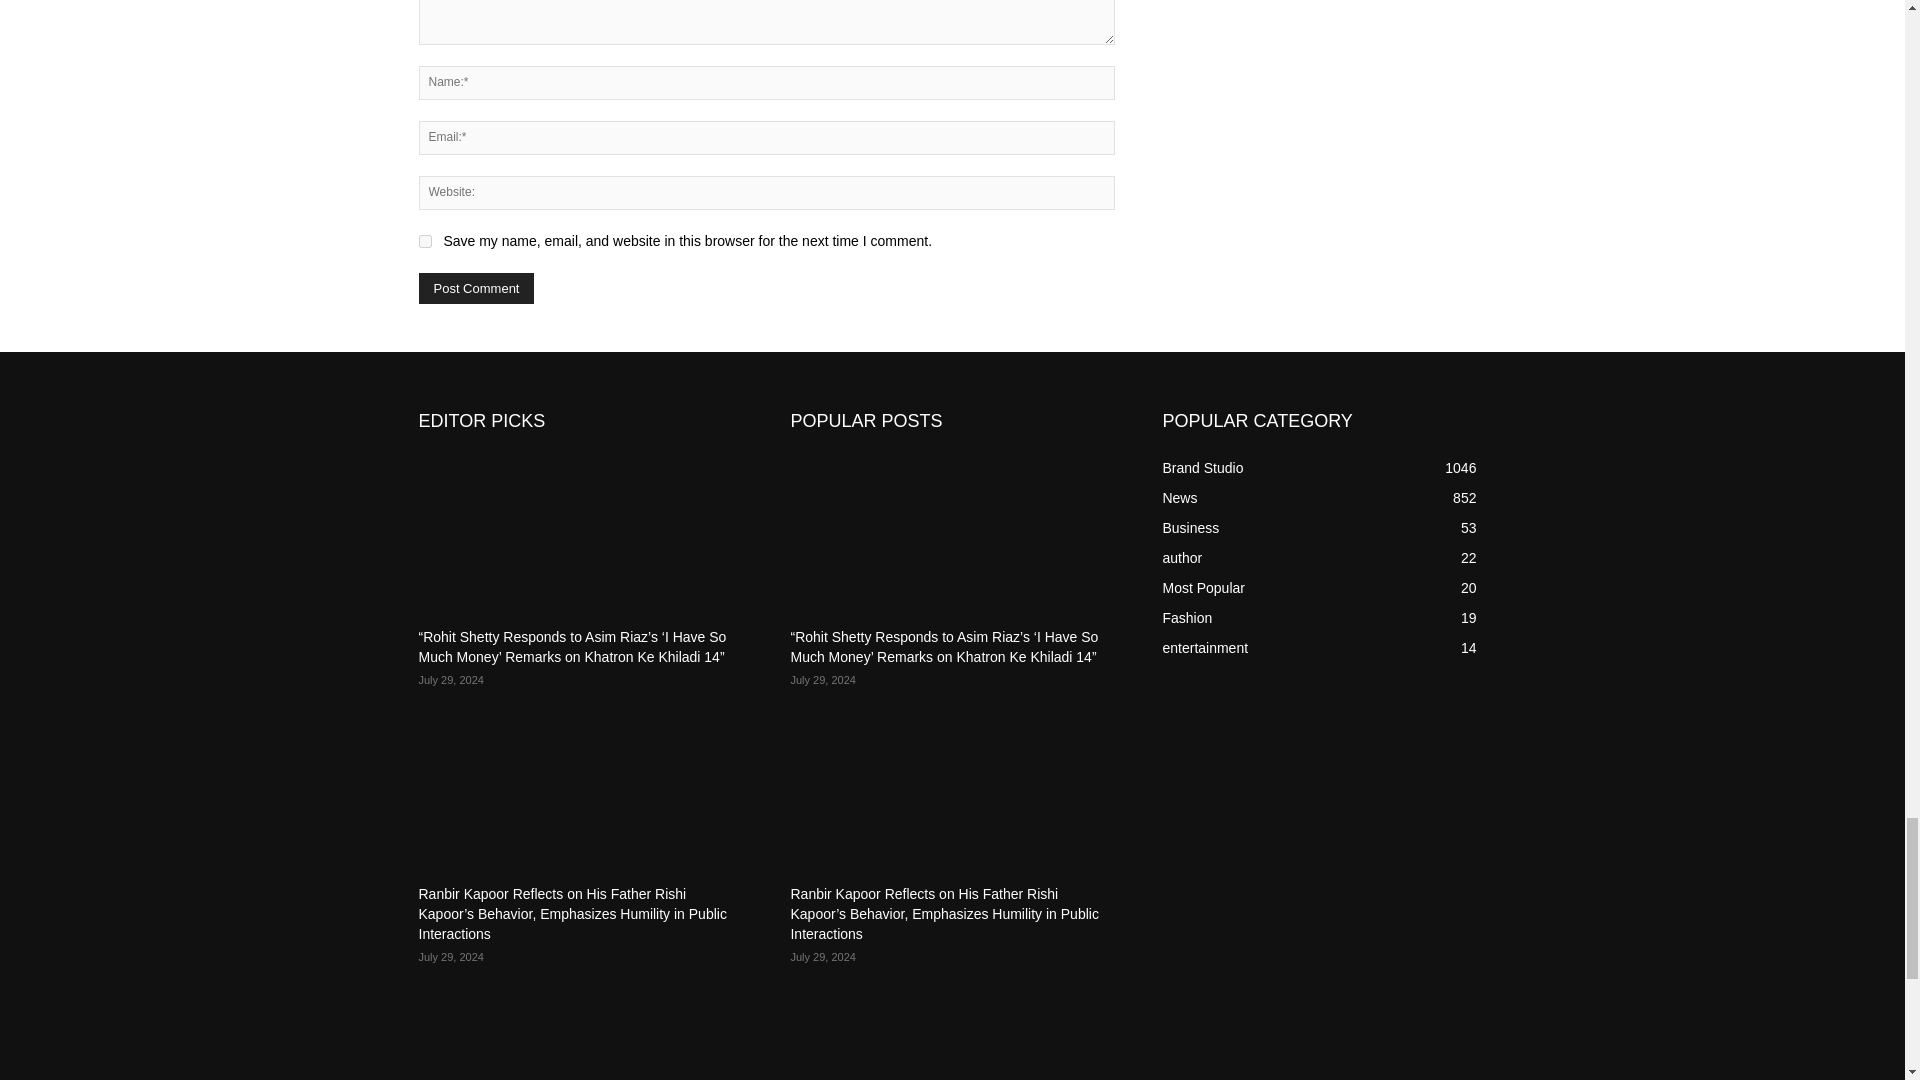 The image size is (1920, 1080). What do you see at coordinates (424, 242) in the screenshot?
I see `yes` at bounding box center [424, 242].